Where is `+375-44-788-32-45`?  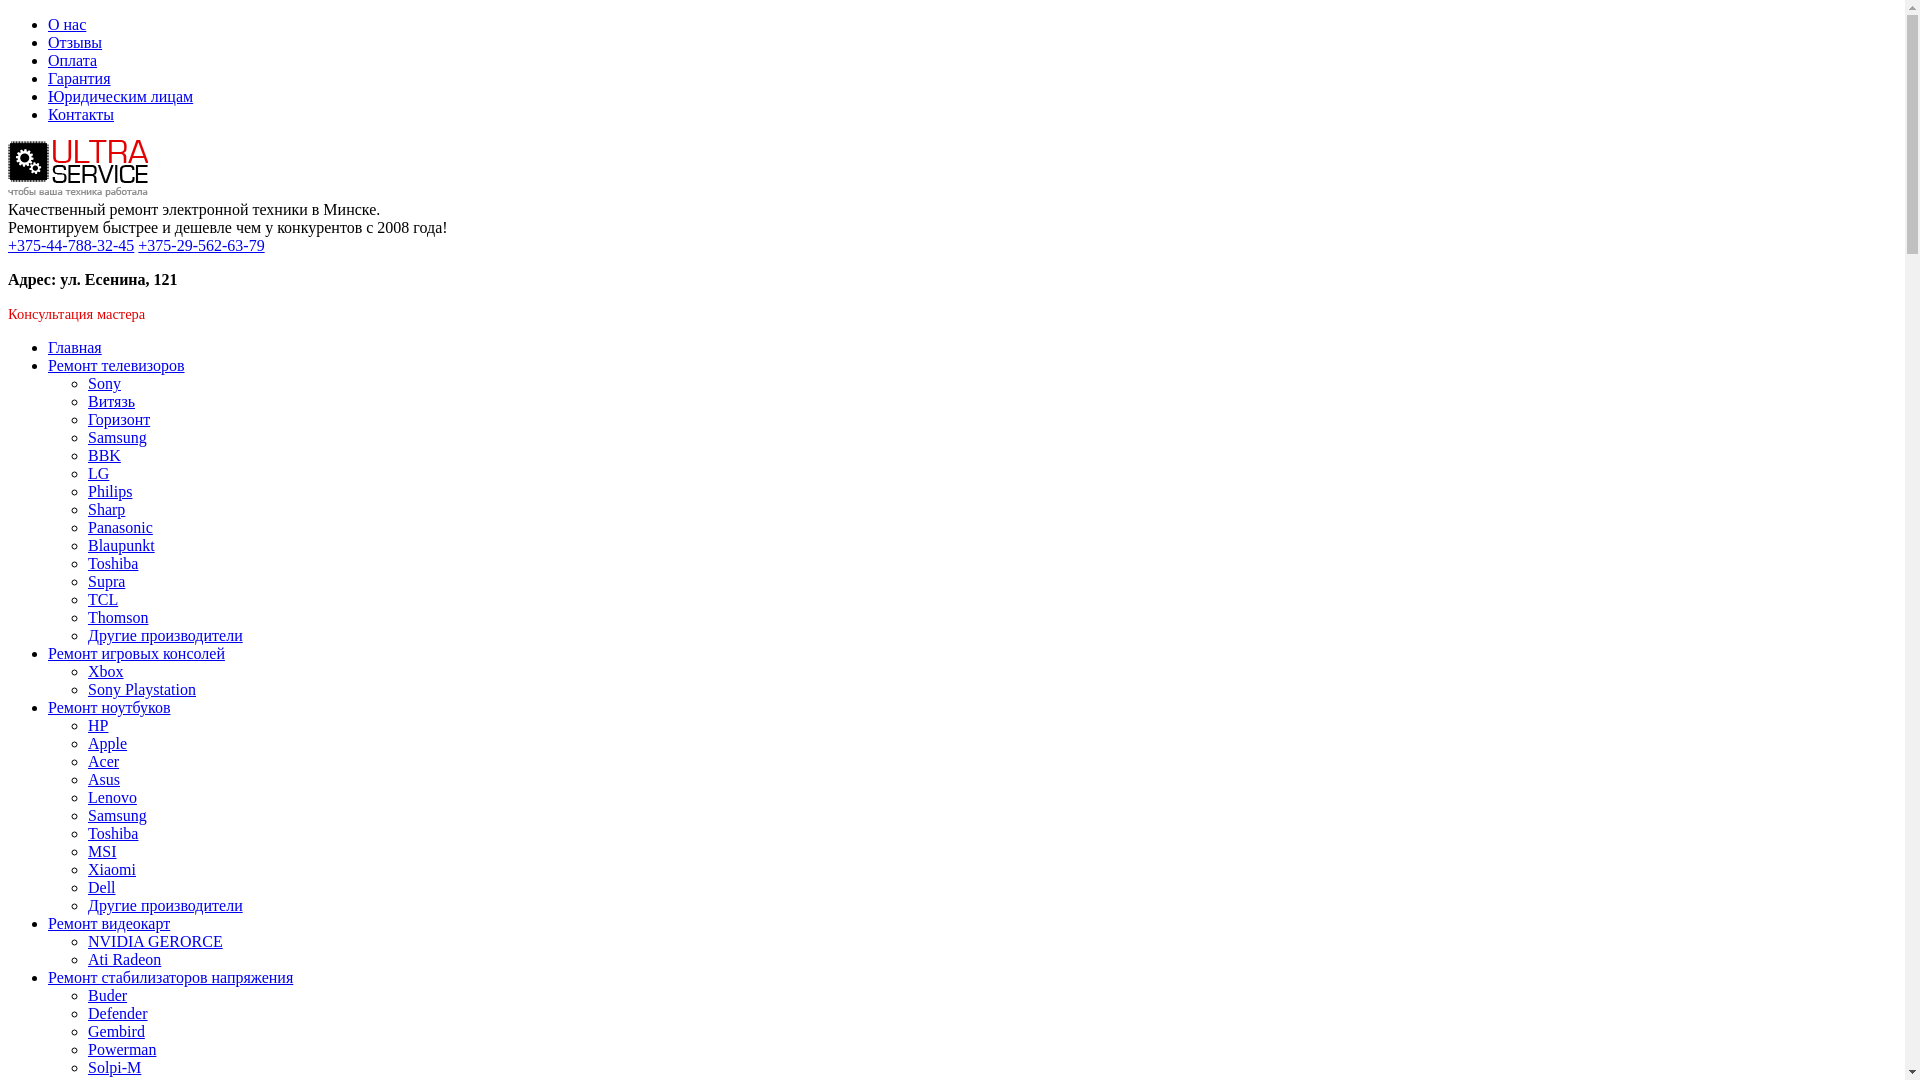 +375-44-788-32-45 is located at coordinates (71, 246).